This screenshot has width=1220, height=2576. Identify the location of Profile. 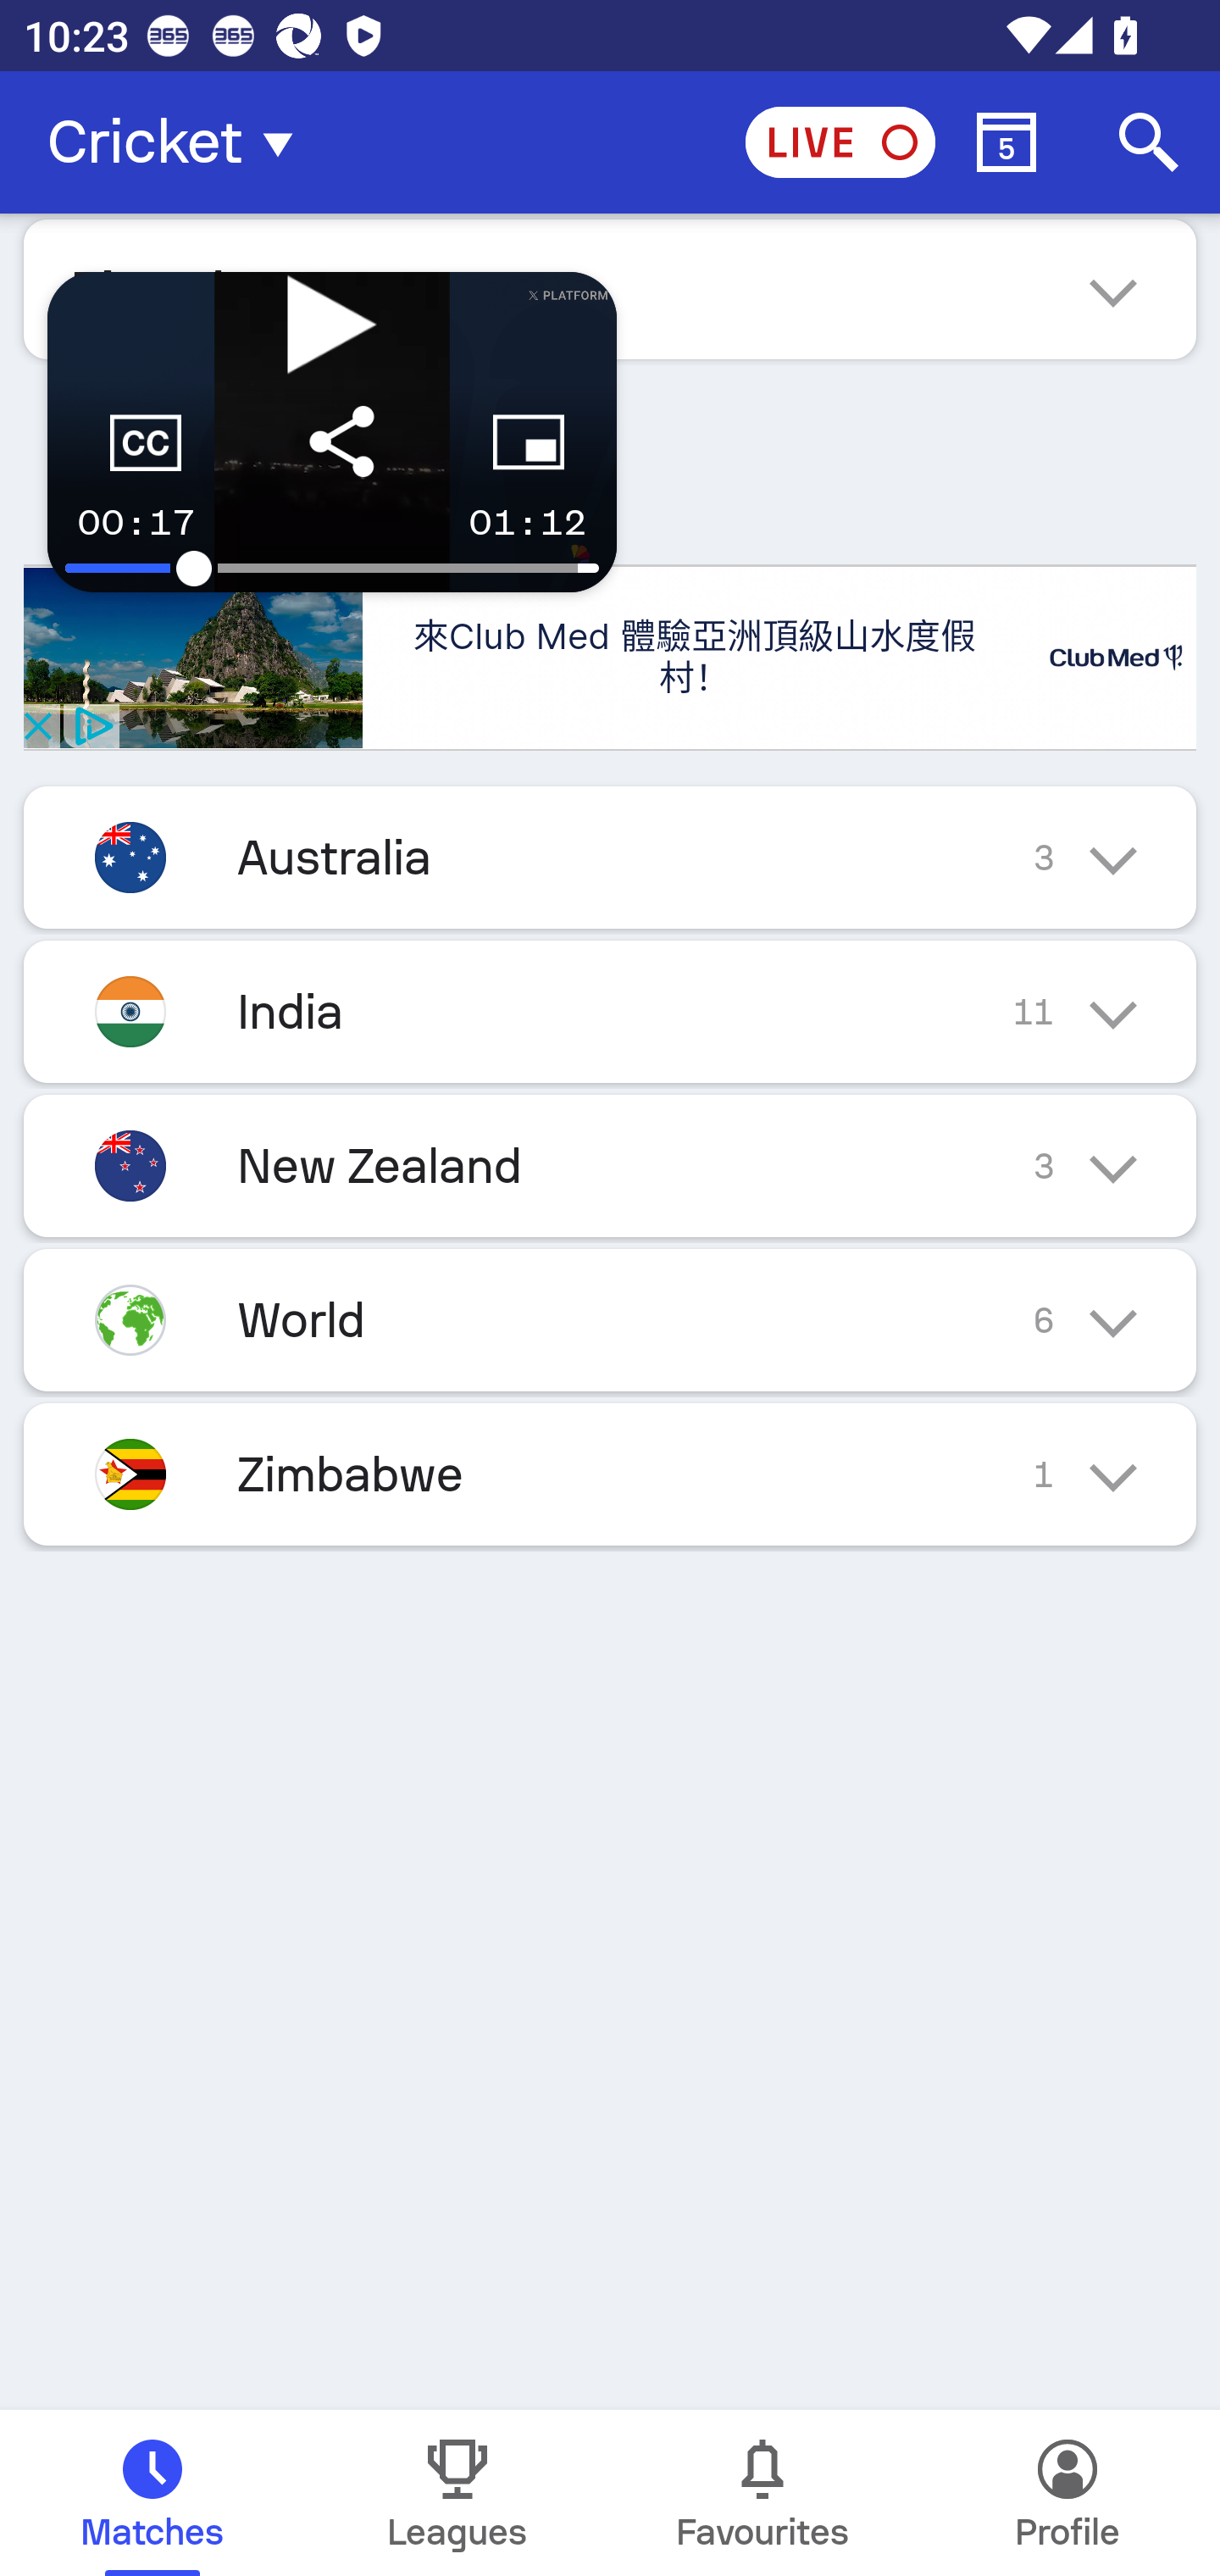
(1067, 2493).